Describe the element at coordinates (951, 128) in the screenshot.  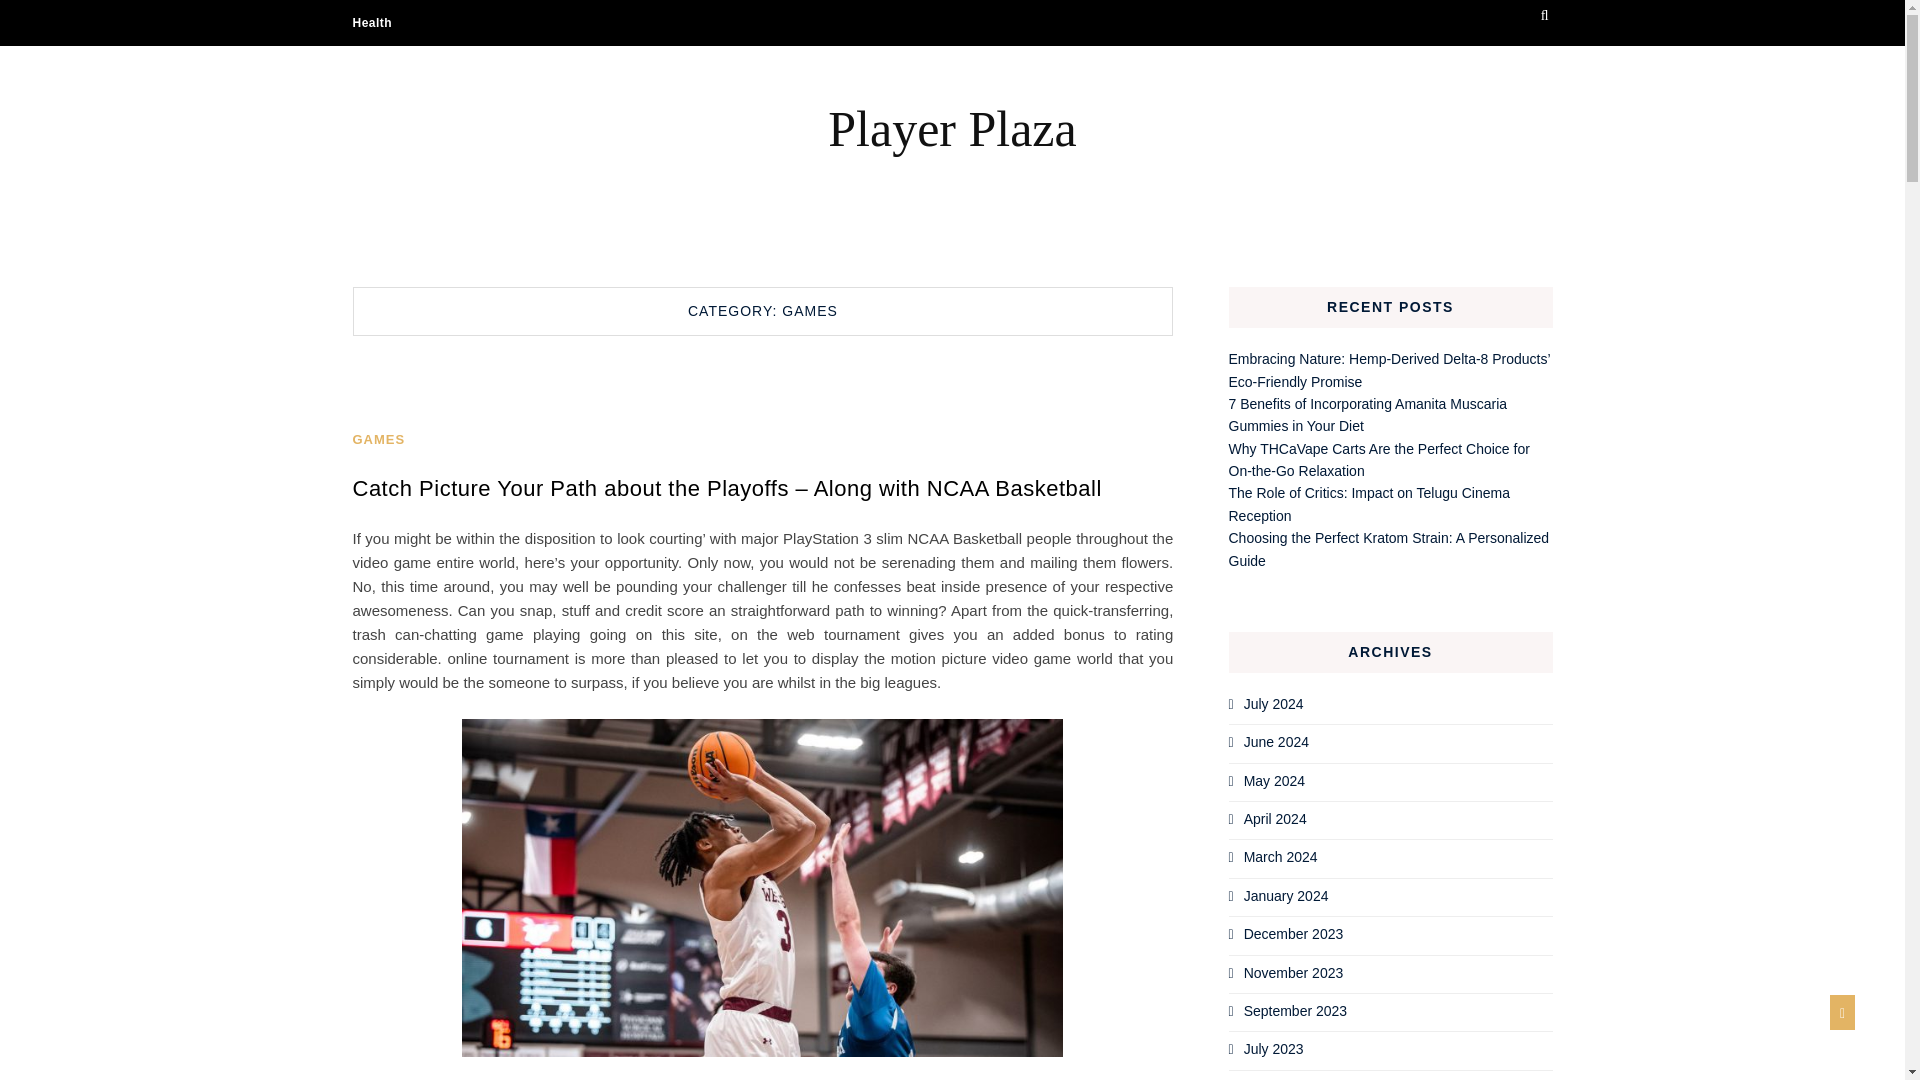
I see `Player Plaza` at that location.